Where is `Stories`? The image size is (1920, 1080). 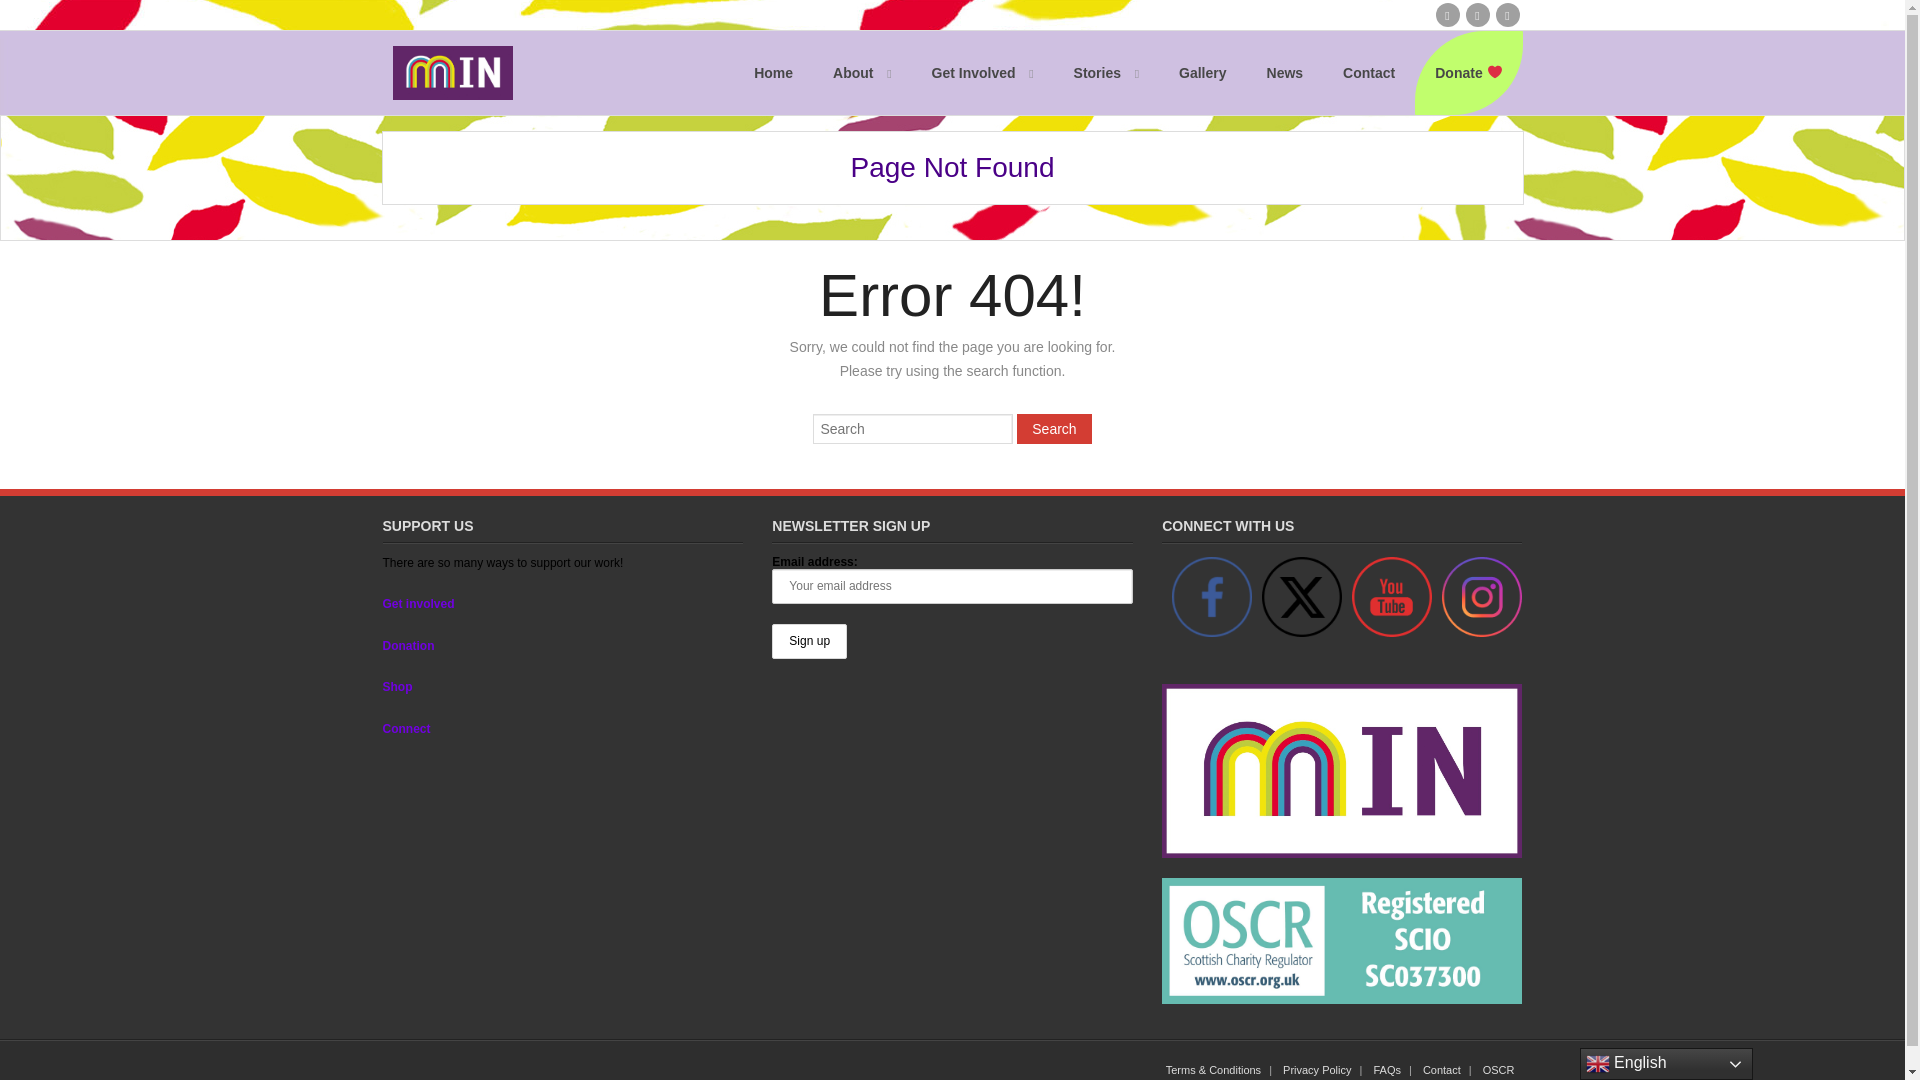 Stories is located at coordinates (1106, 72).